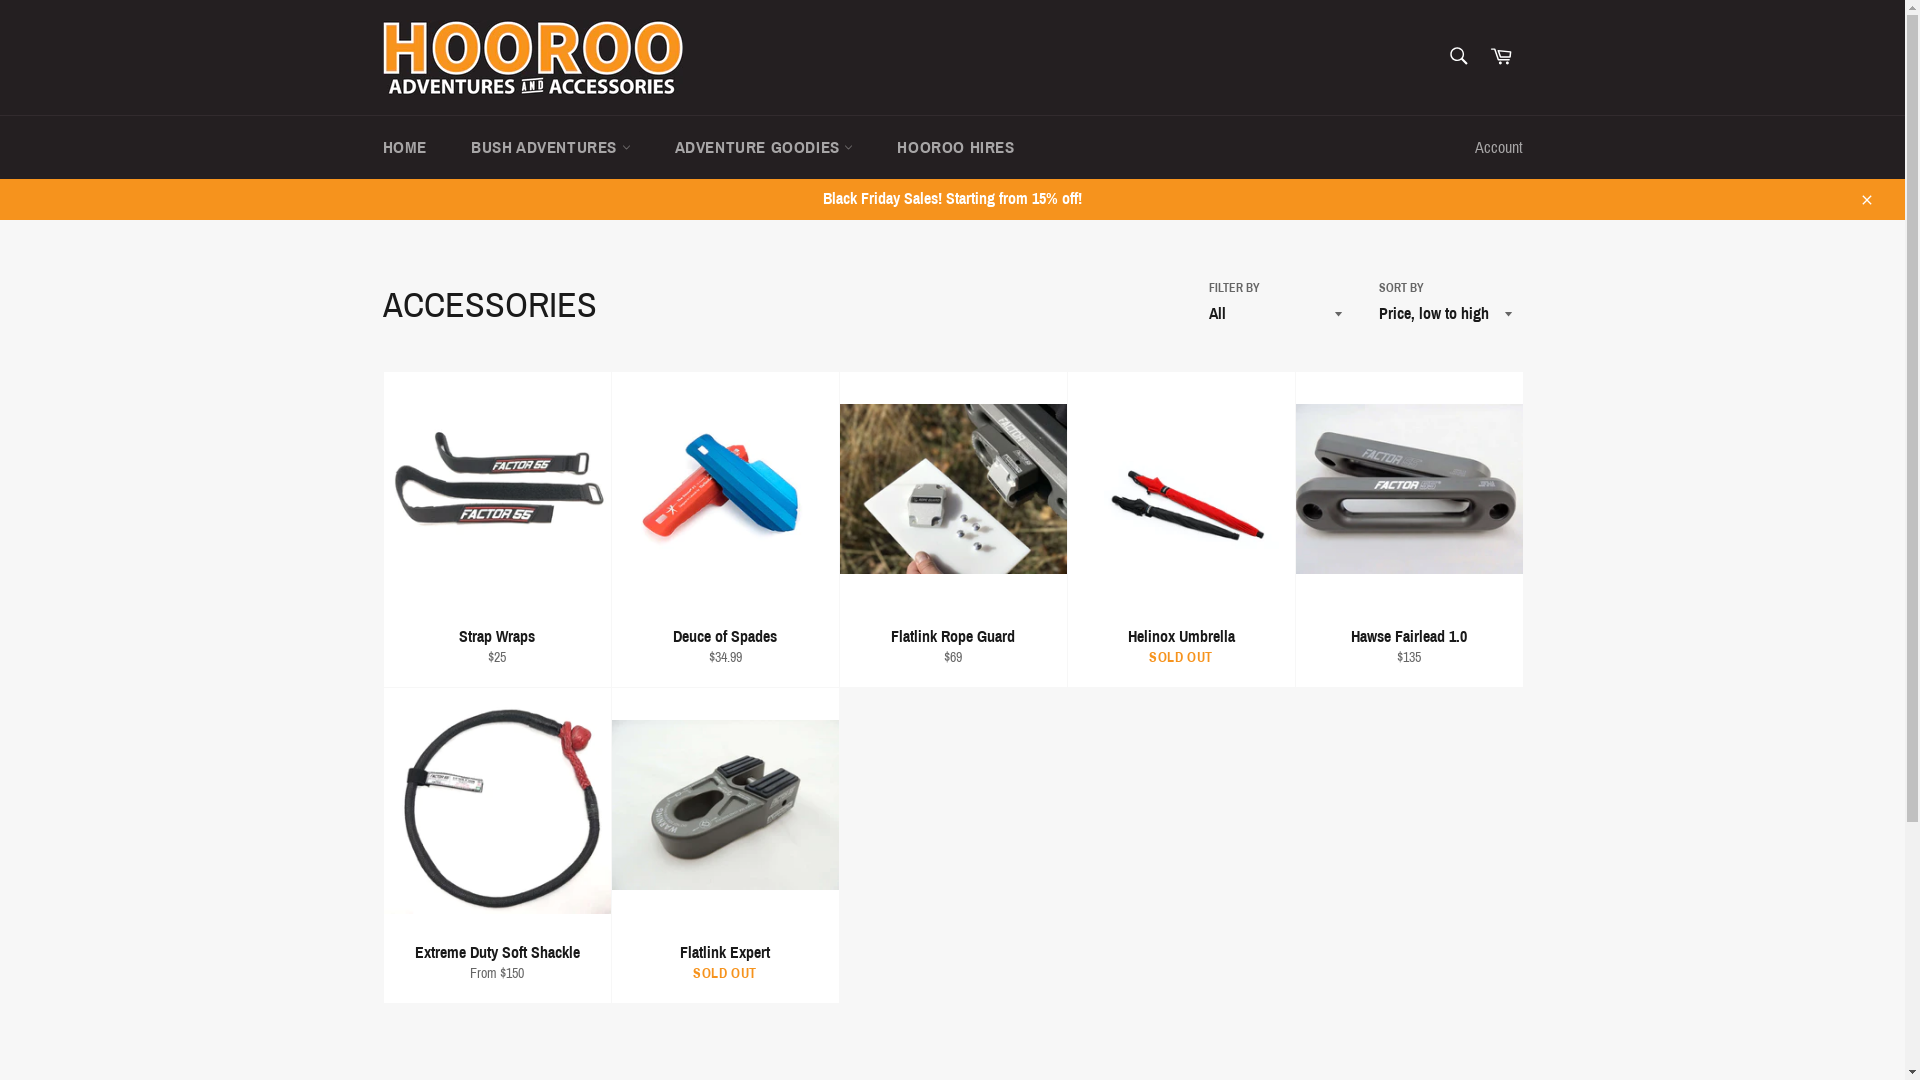 Image resolution: width=1920 pixels, height=1080 pixels. What do you see at coordinates (404, 148) in the screenshot?
I see `HOME` at bounding box center [404, 148].